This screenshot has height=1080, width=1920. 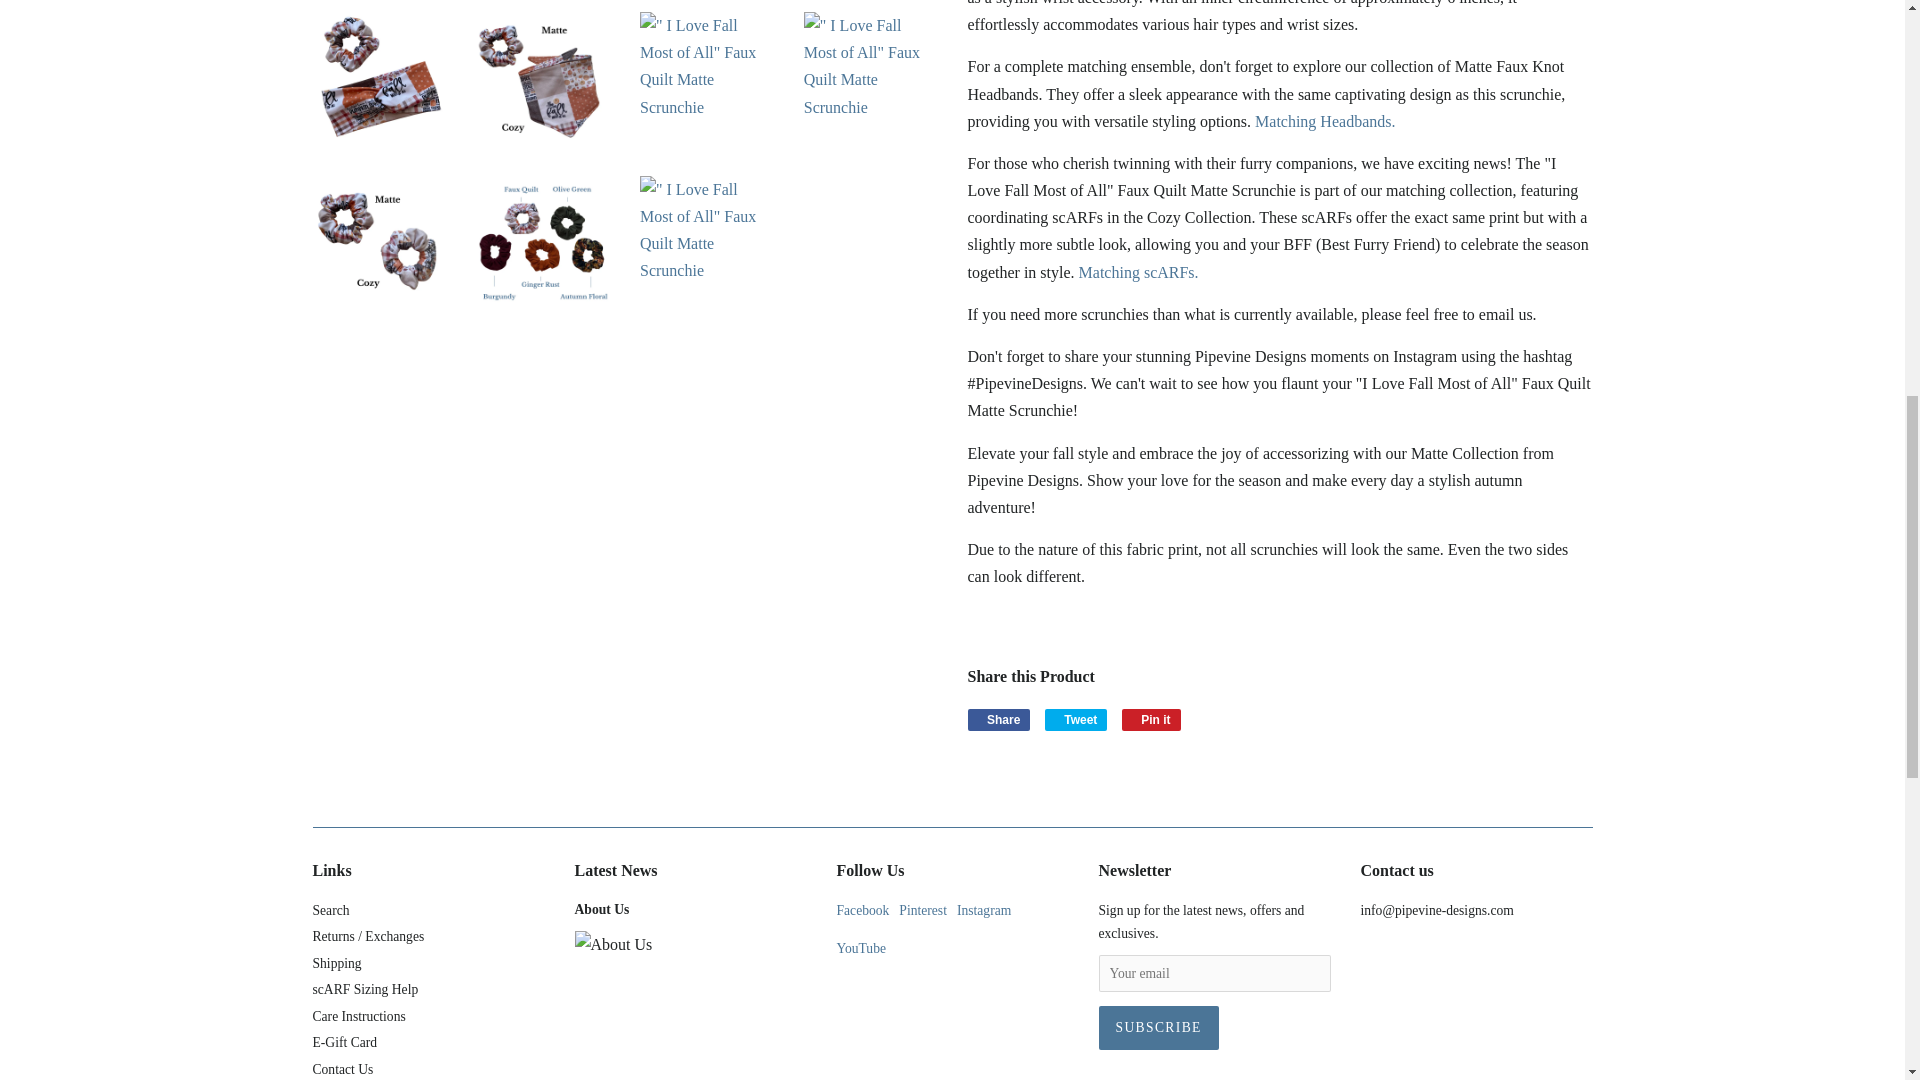 I want to click on Pin on Pinterest, so click(x=1150, y=720).